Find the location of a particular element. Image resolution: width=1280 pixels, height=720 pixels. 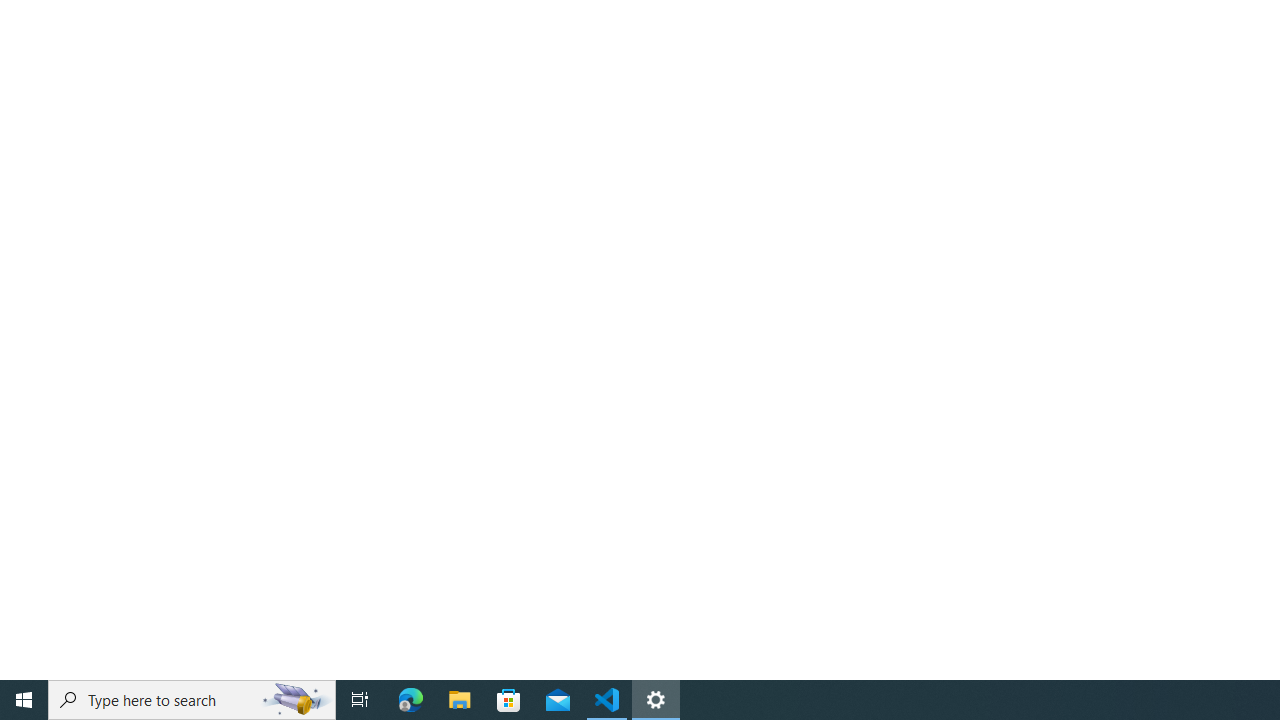

Settings - 1 running window is located at coordinates (656, 700).